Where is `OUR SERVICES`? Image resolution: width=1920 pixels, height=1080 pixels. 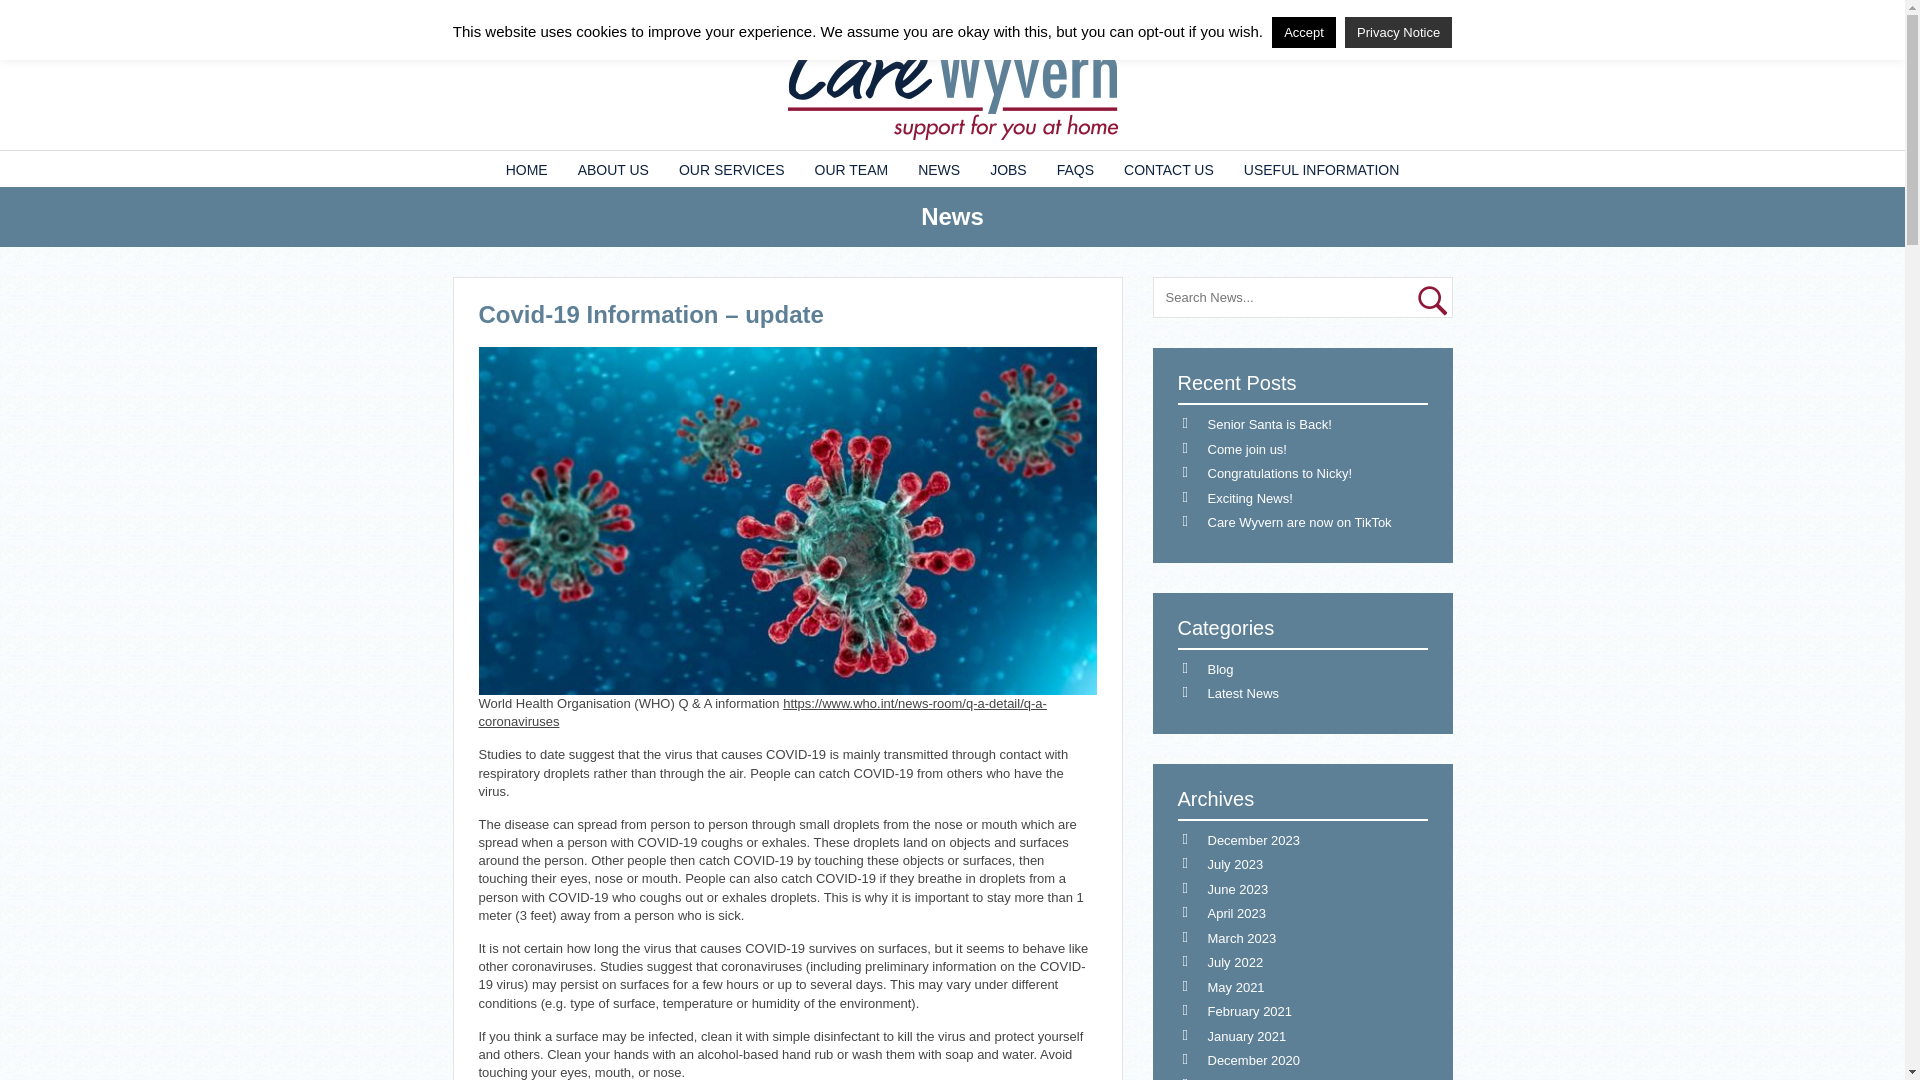
OUR SERVICES is located at coordinates (732, 168).